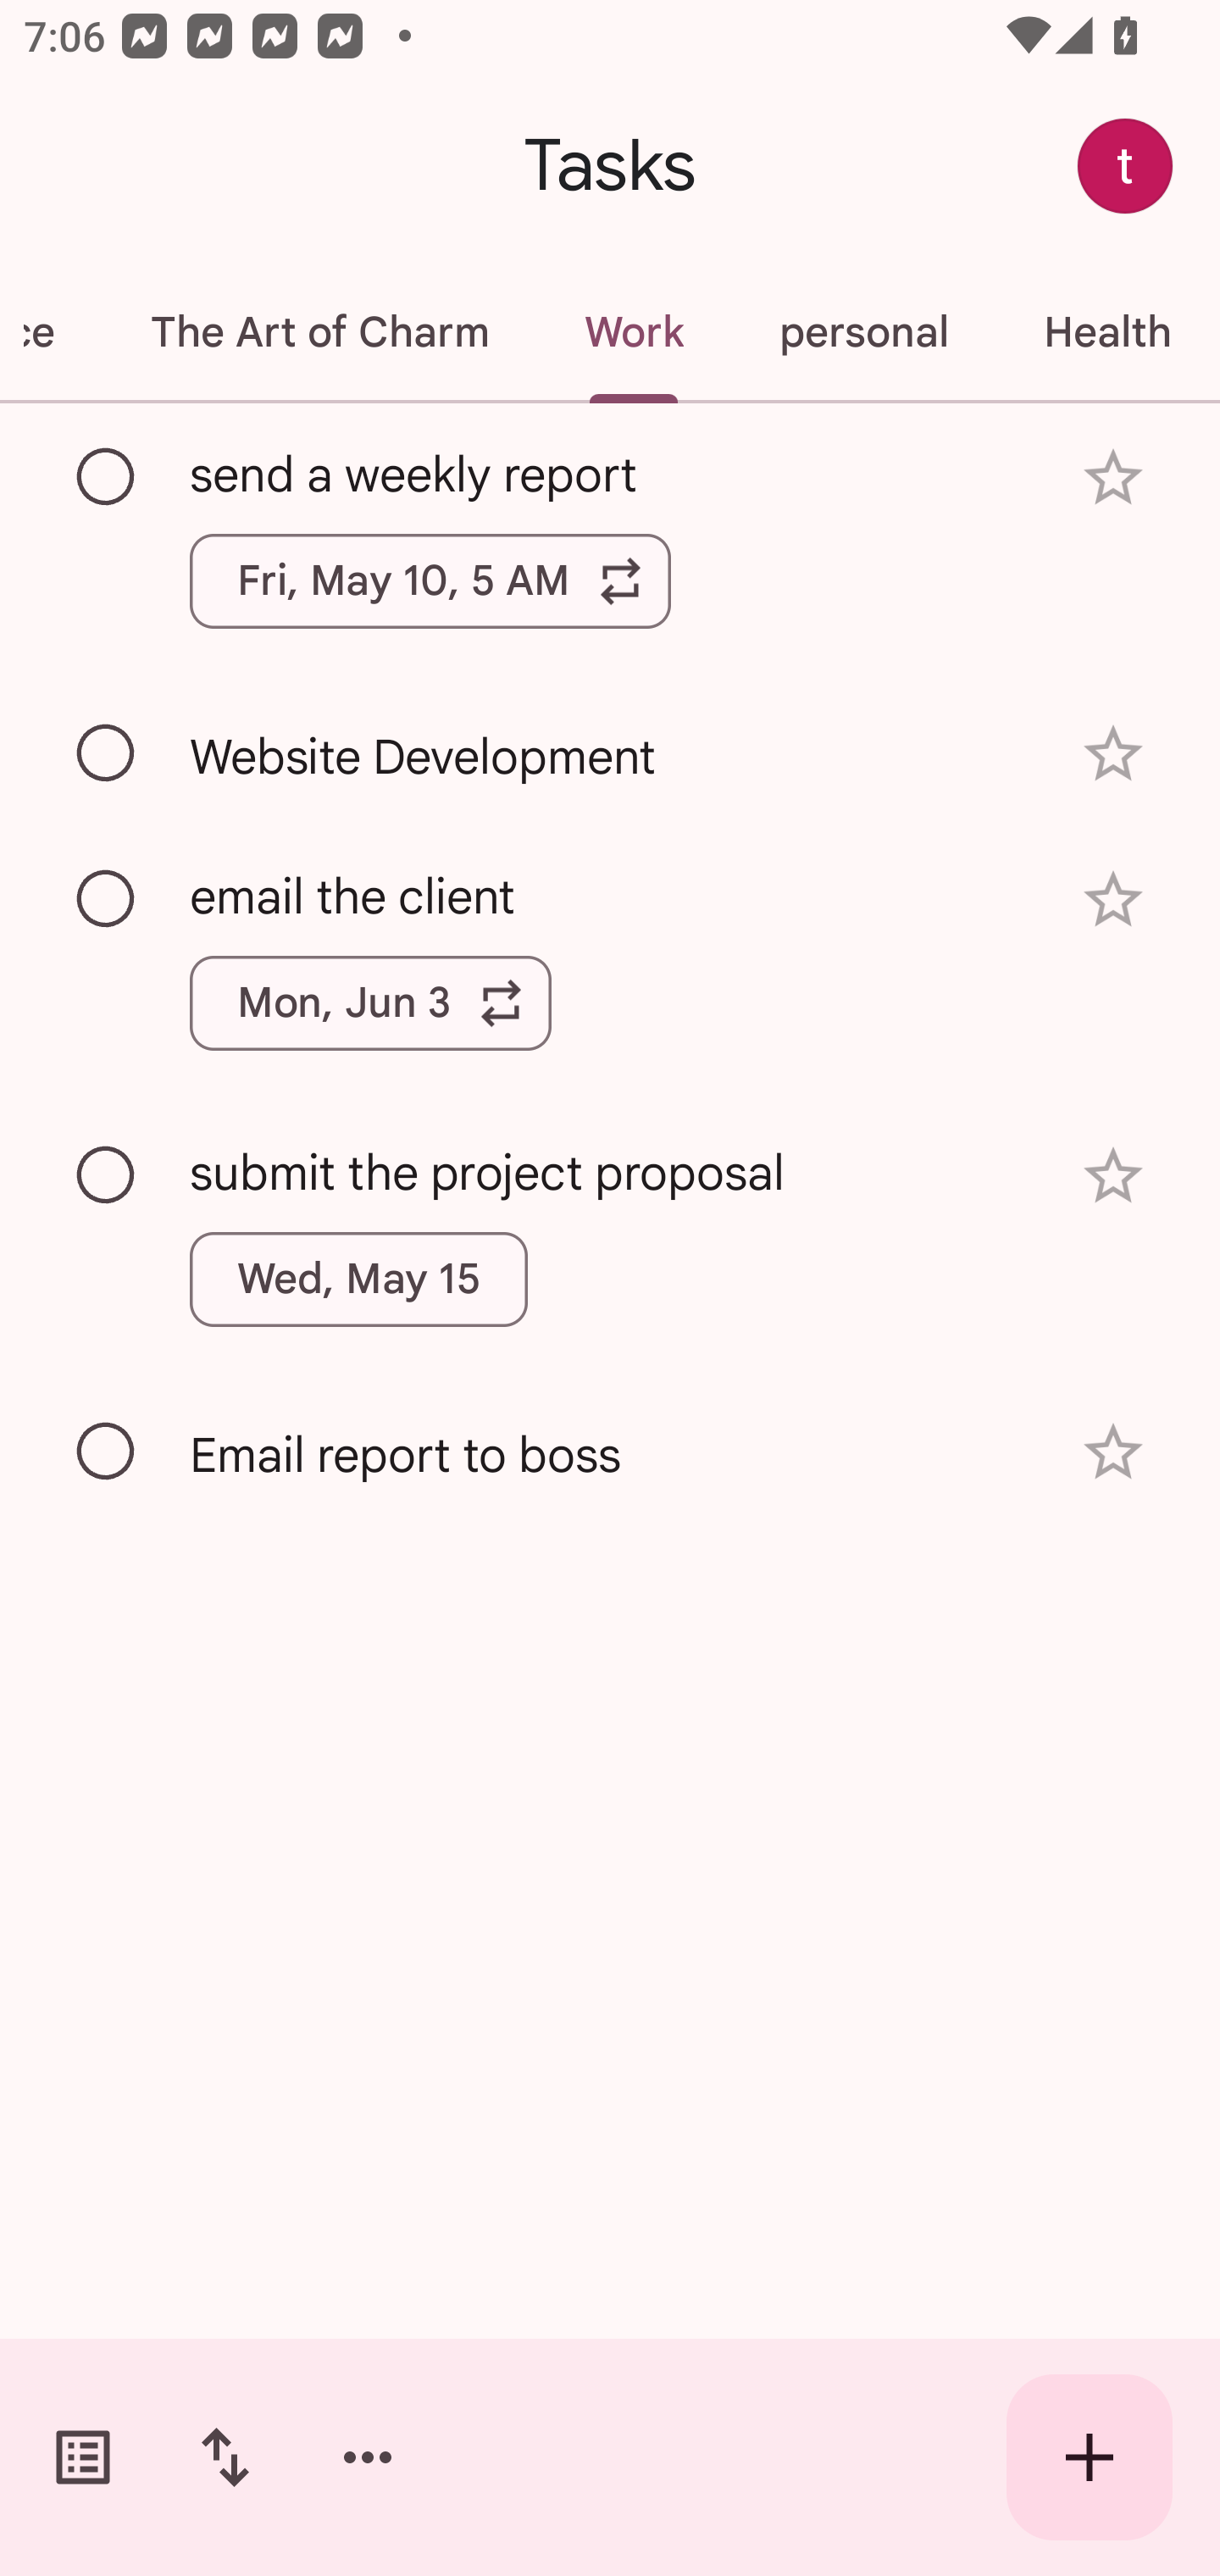 This screenshot has width=1220, height=2576. Describe the element at coordinates (370, 1003) in the screenshot. I see `Mon, Jun 3` at that location.